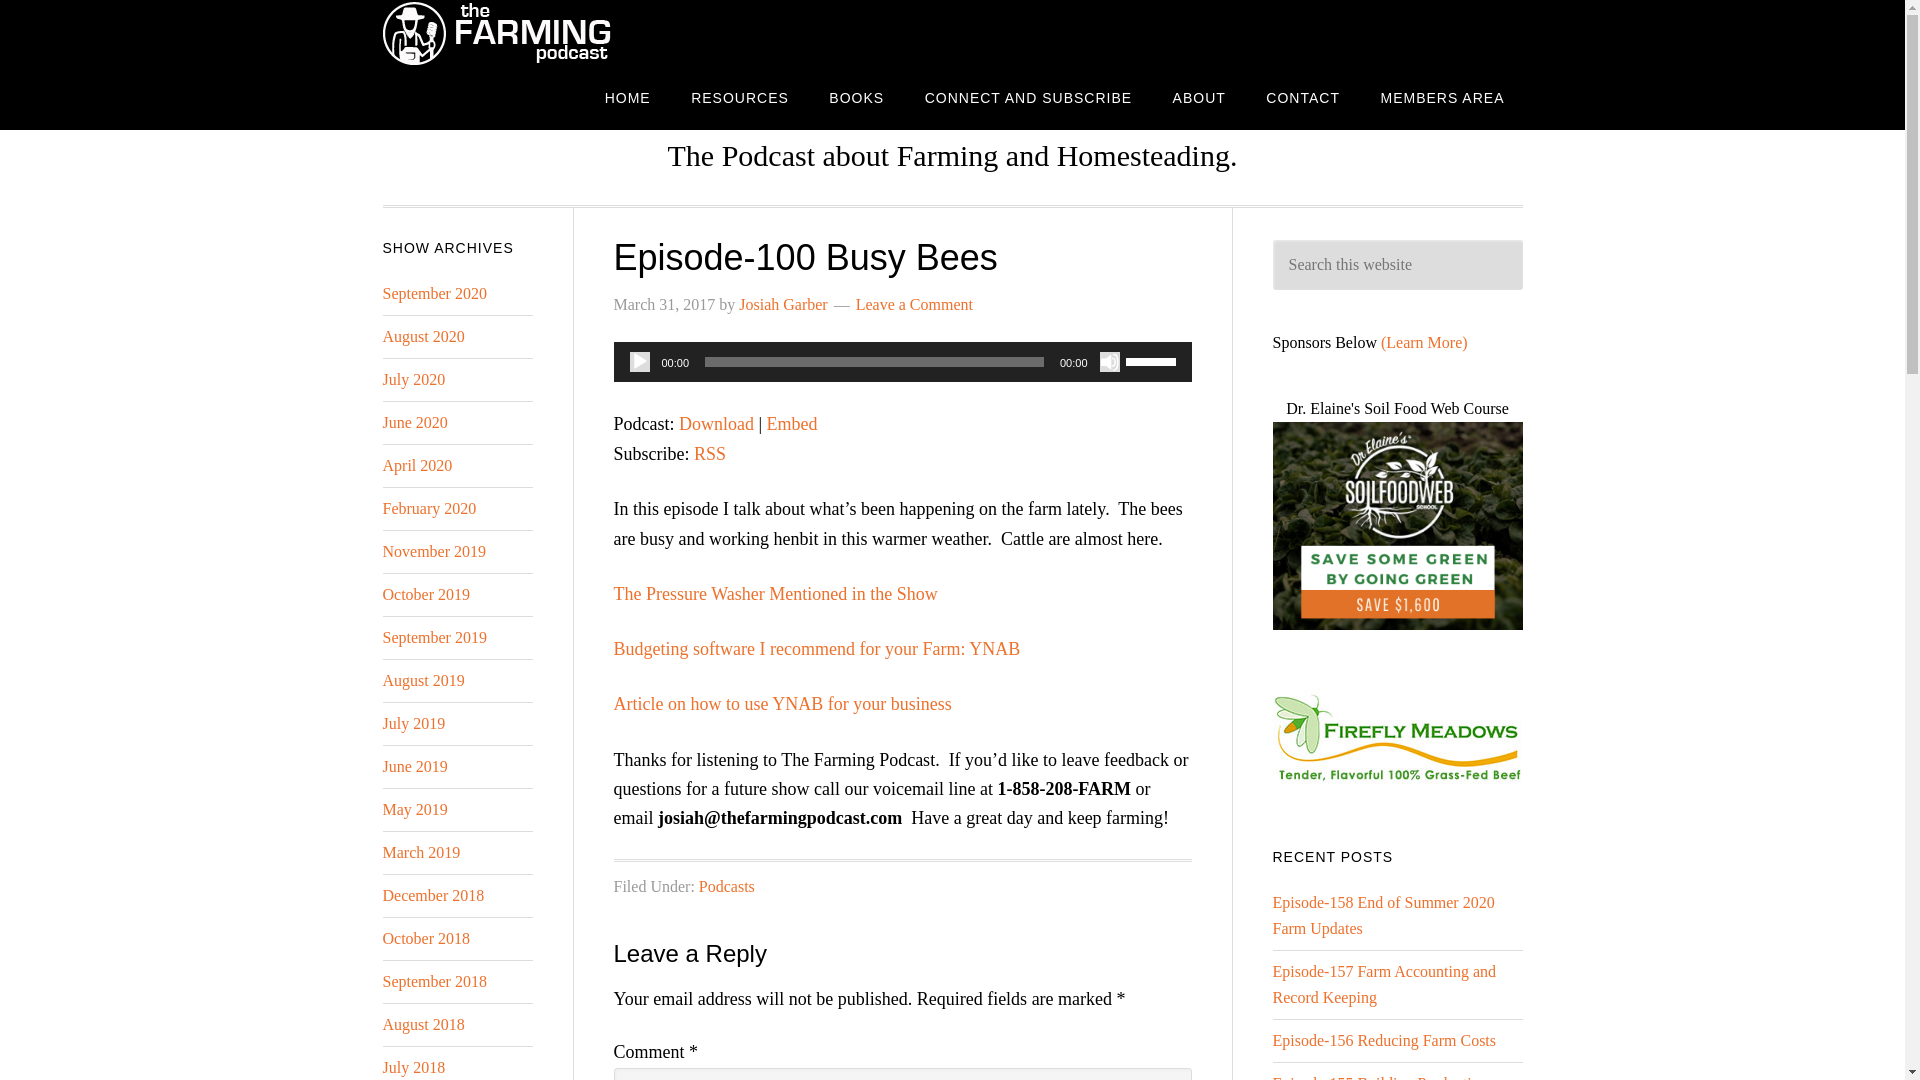 Image resolution: width=1920 pixels, height=1080 pixels. Describe the element at coordinates (1028, 96) in the screenshot. I see `CONNECT AND SUBSCRIBE` at that location.